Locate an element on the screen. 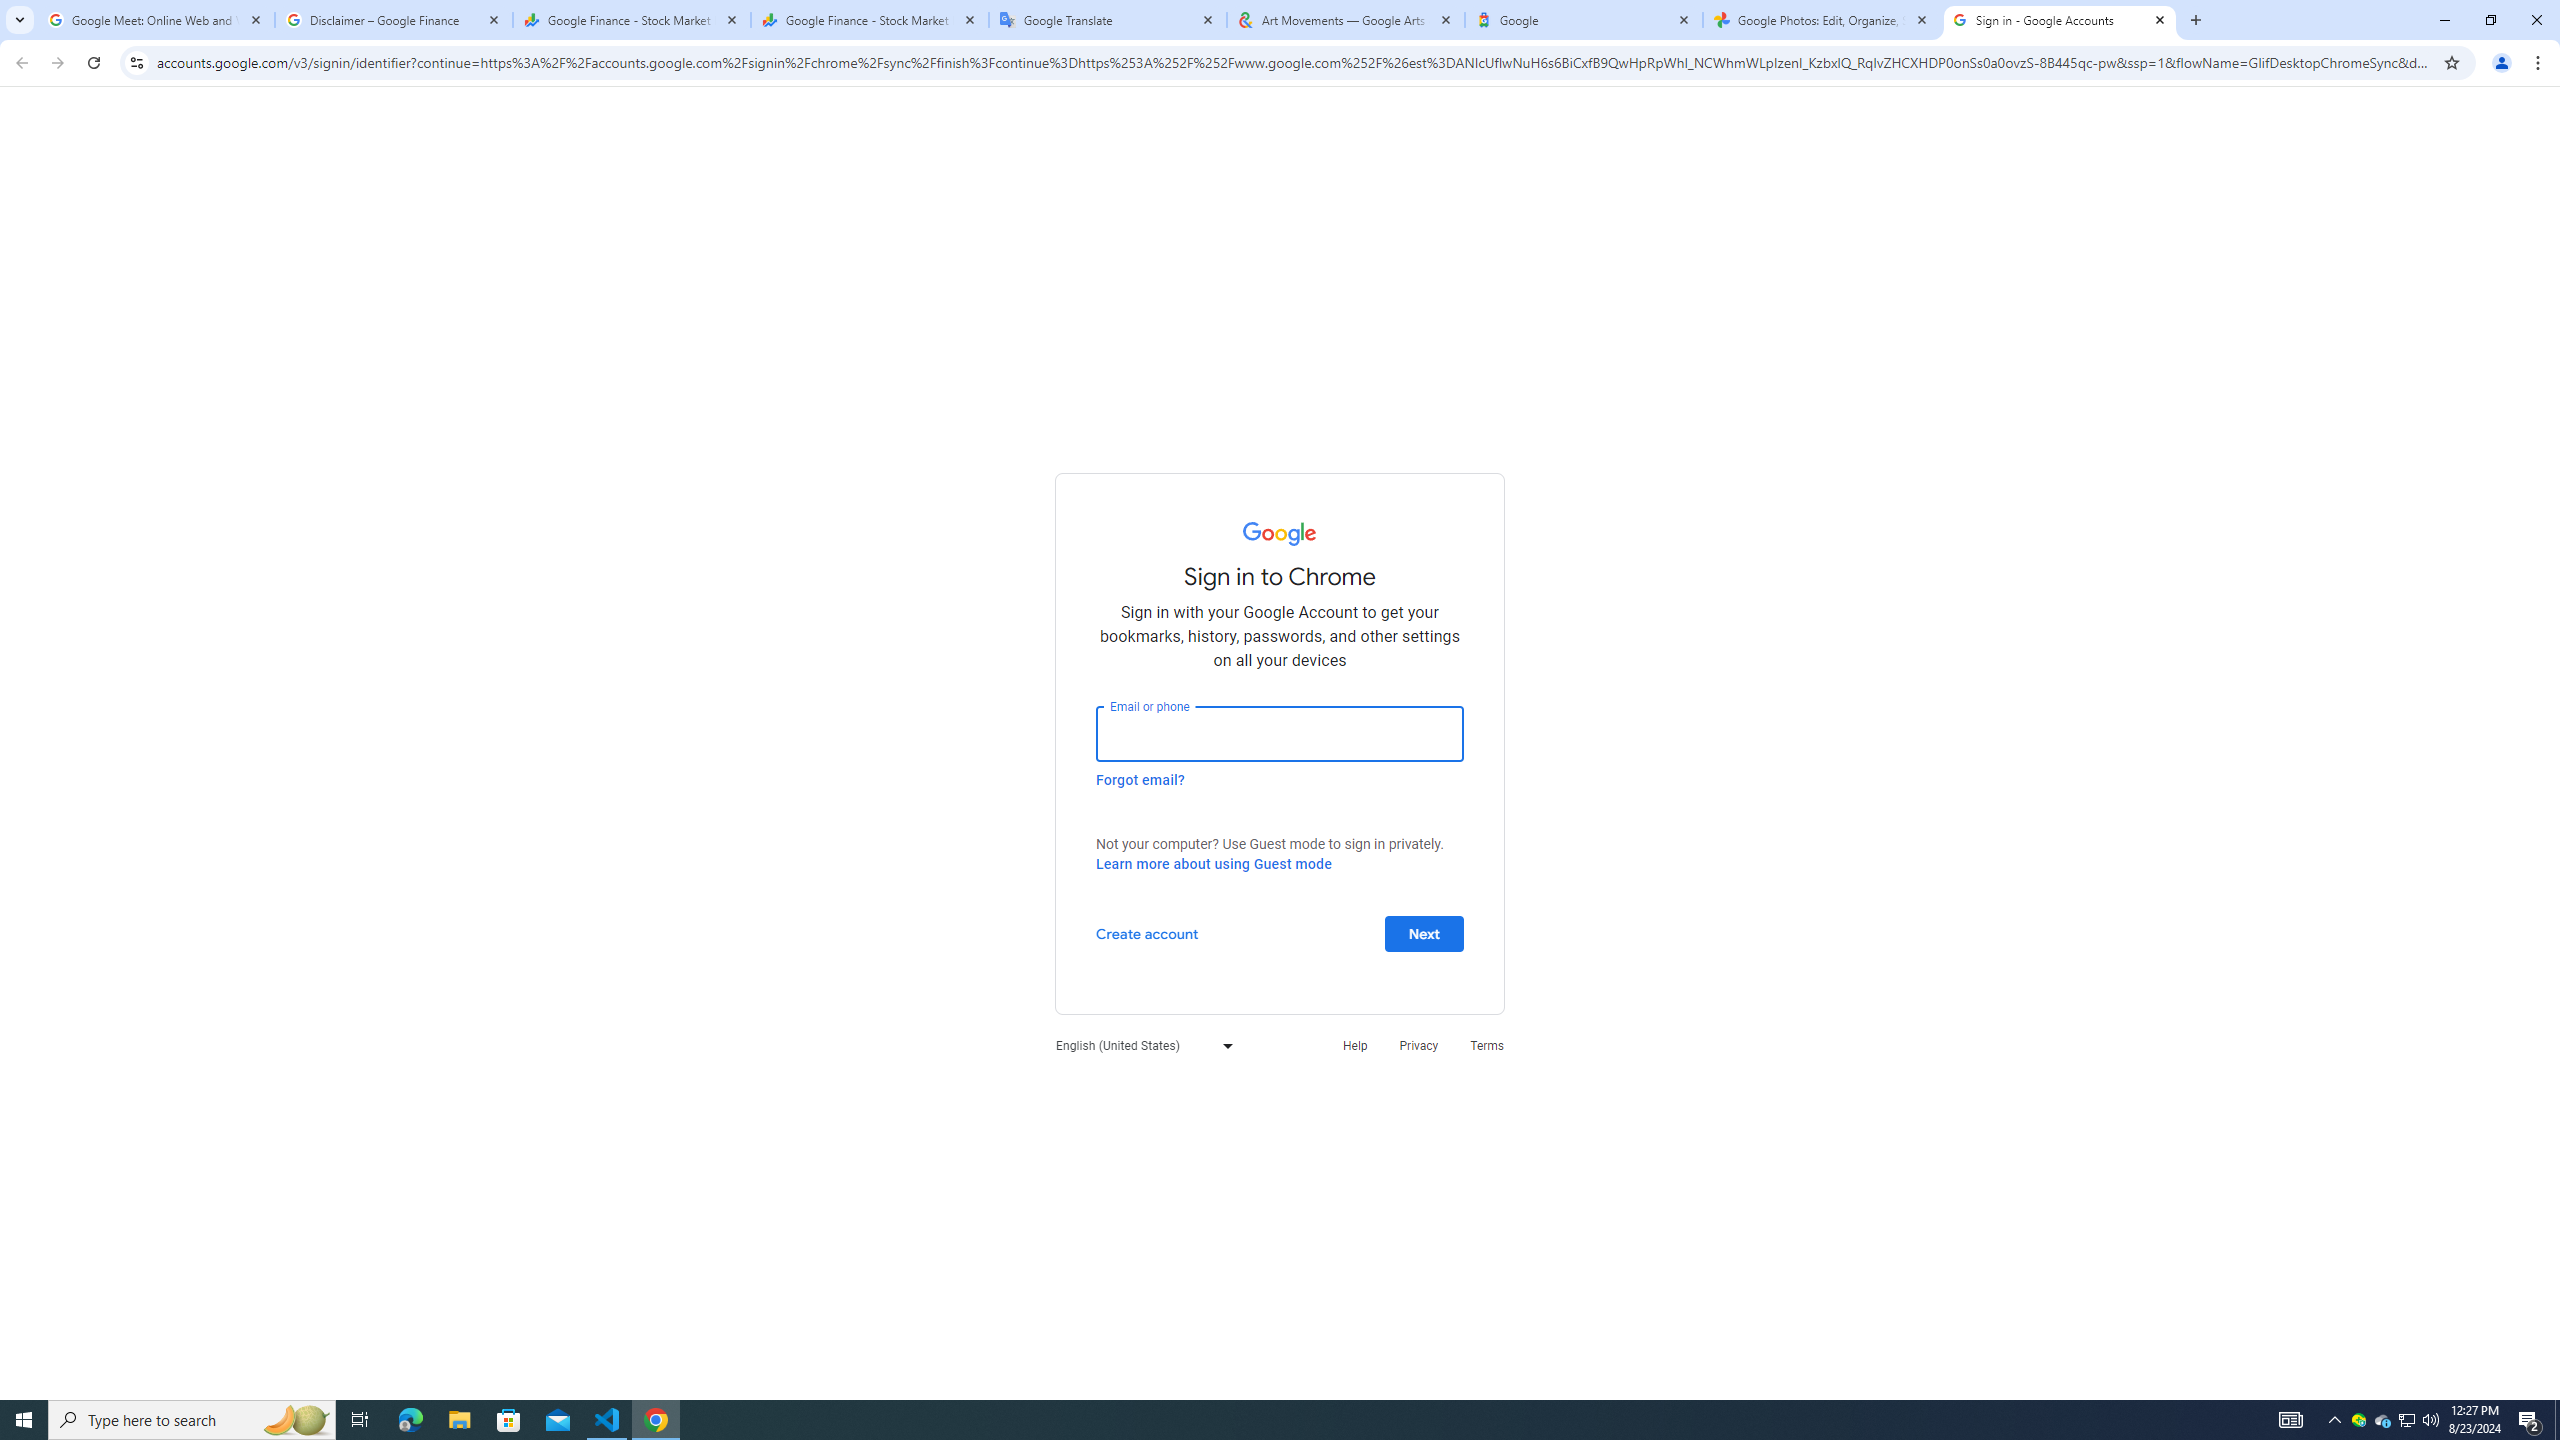 This screenshot has width=2560, height=1440. English (United States) is located at coordinates (1139, 1044).